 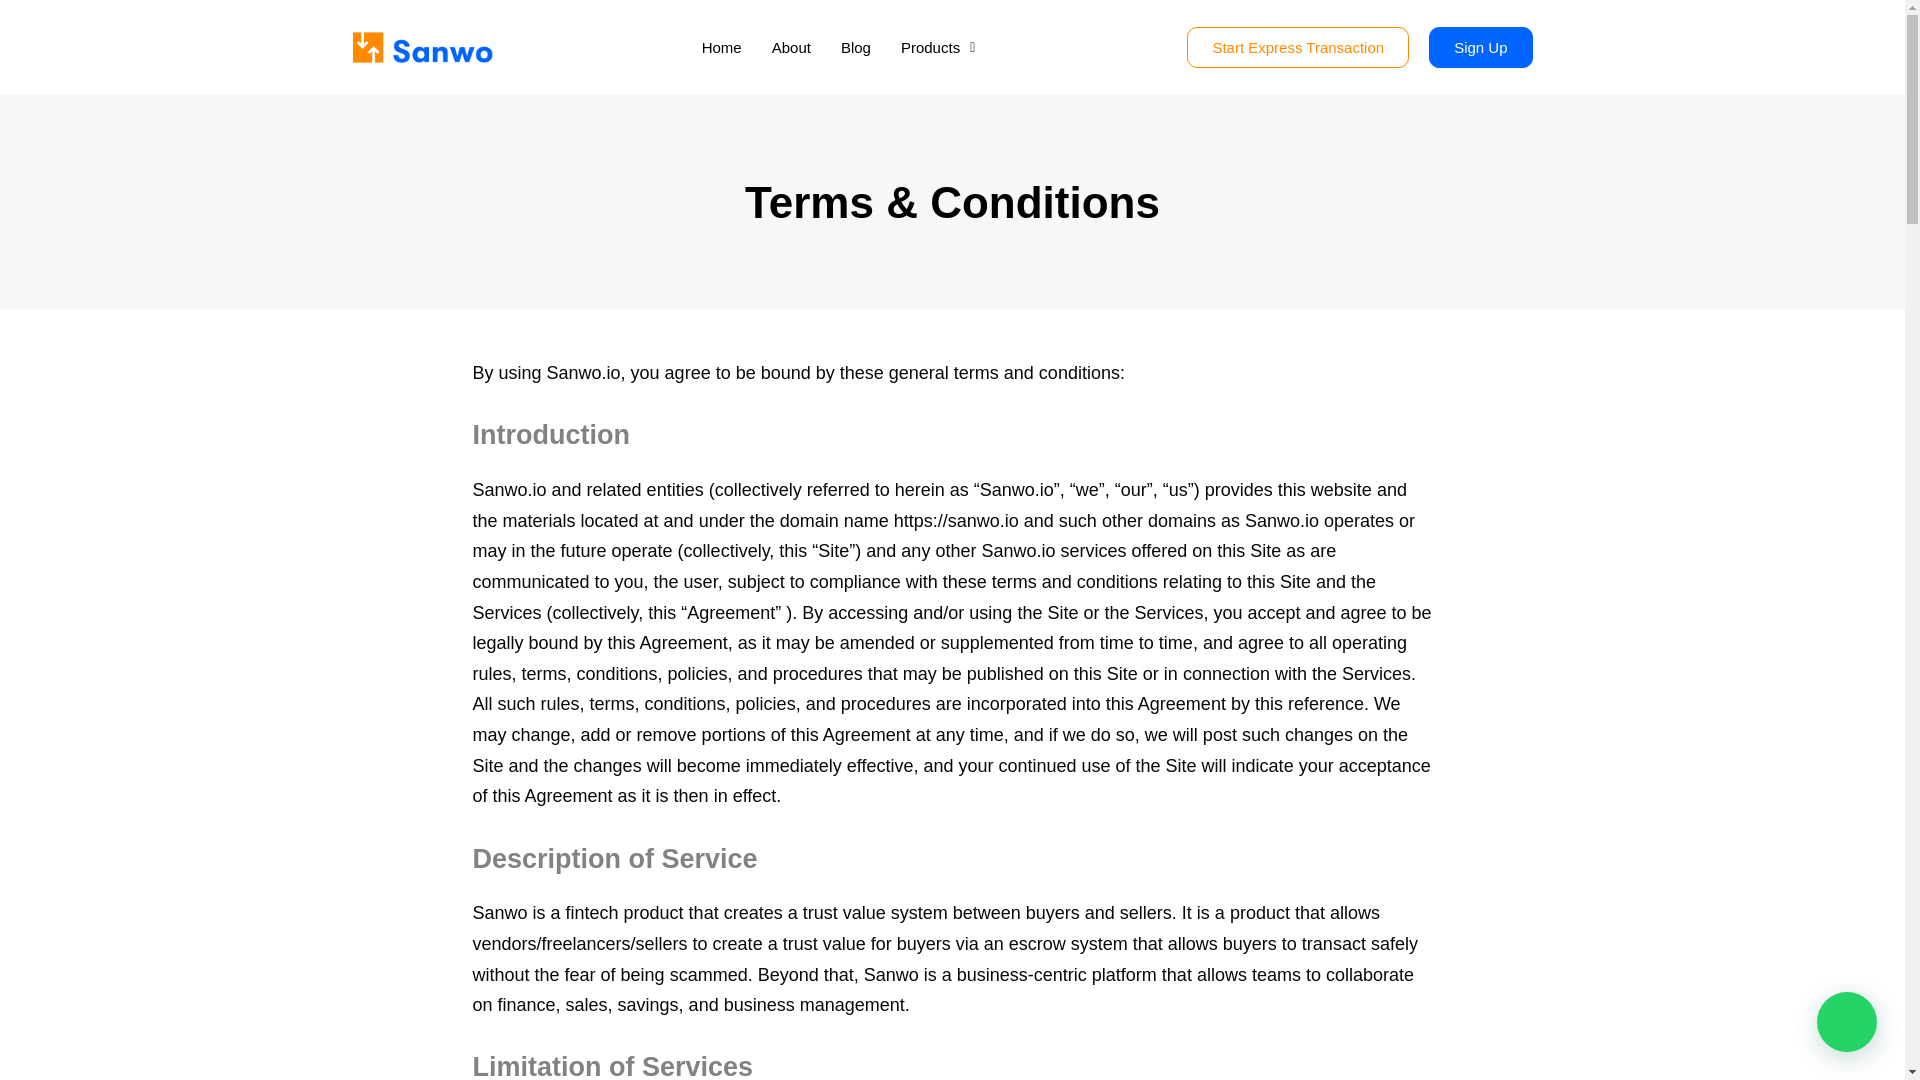 What do you see at coordinates (722, 47) in the screenshot?
I see `Home` at bounding box center [722, 47].